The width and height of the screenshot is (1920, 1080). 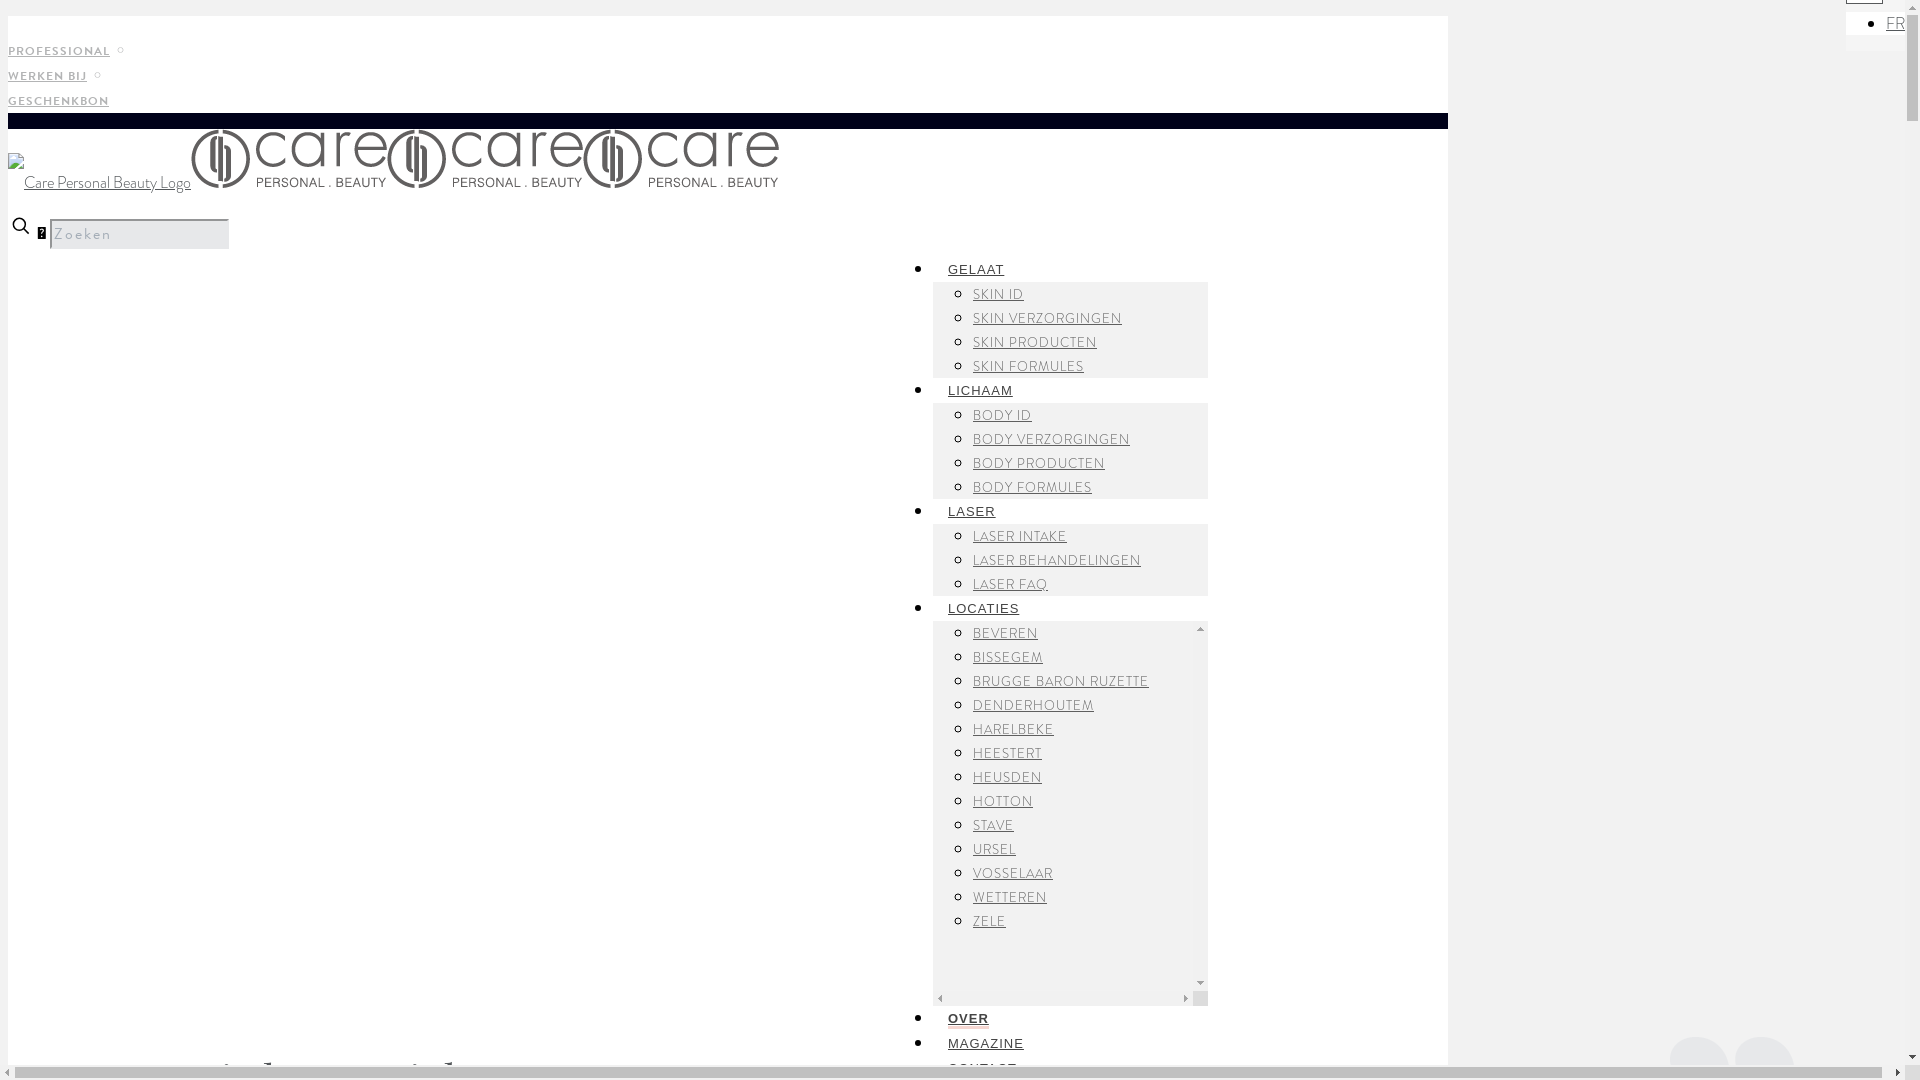 I want to click on LOCATIES, so click(x=984, y=604).